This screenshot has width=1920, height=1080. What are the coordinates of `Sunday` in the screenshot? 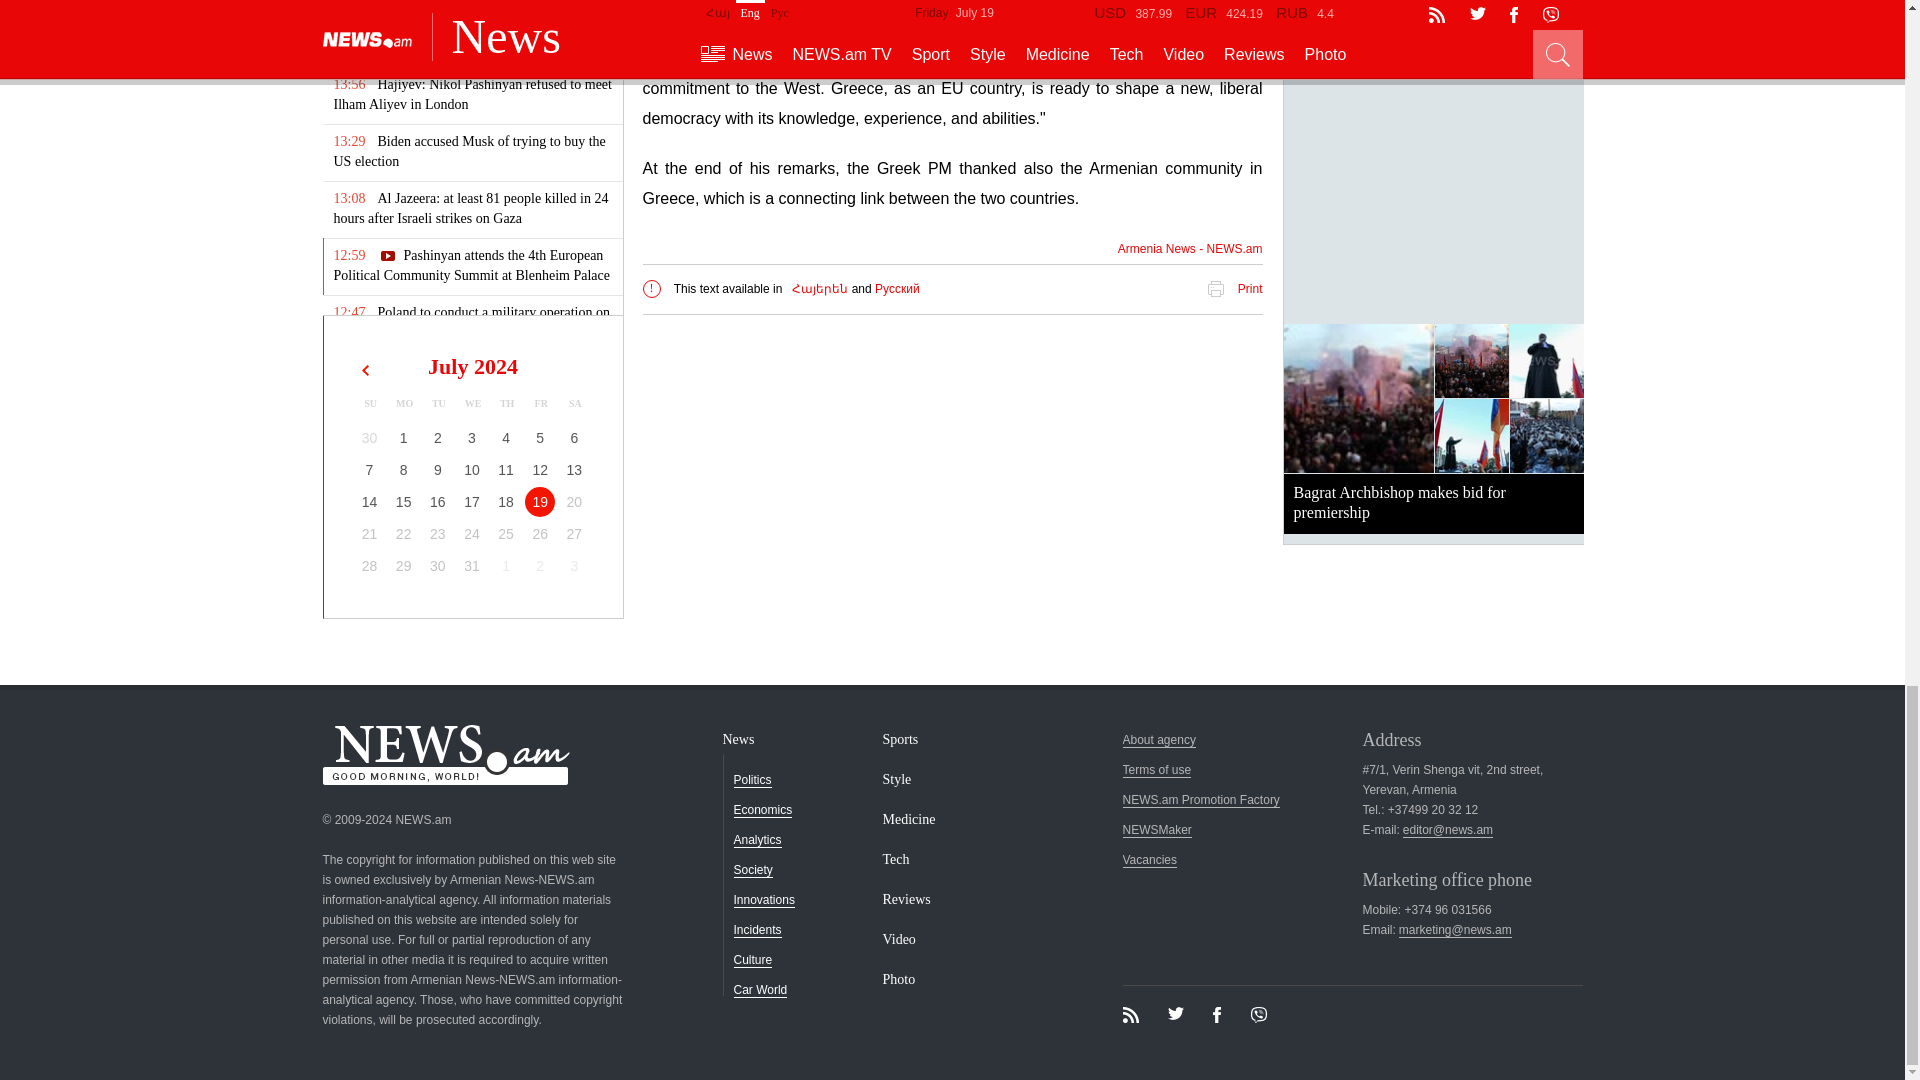 It's located at (370, 404).